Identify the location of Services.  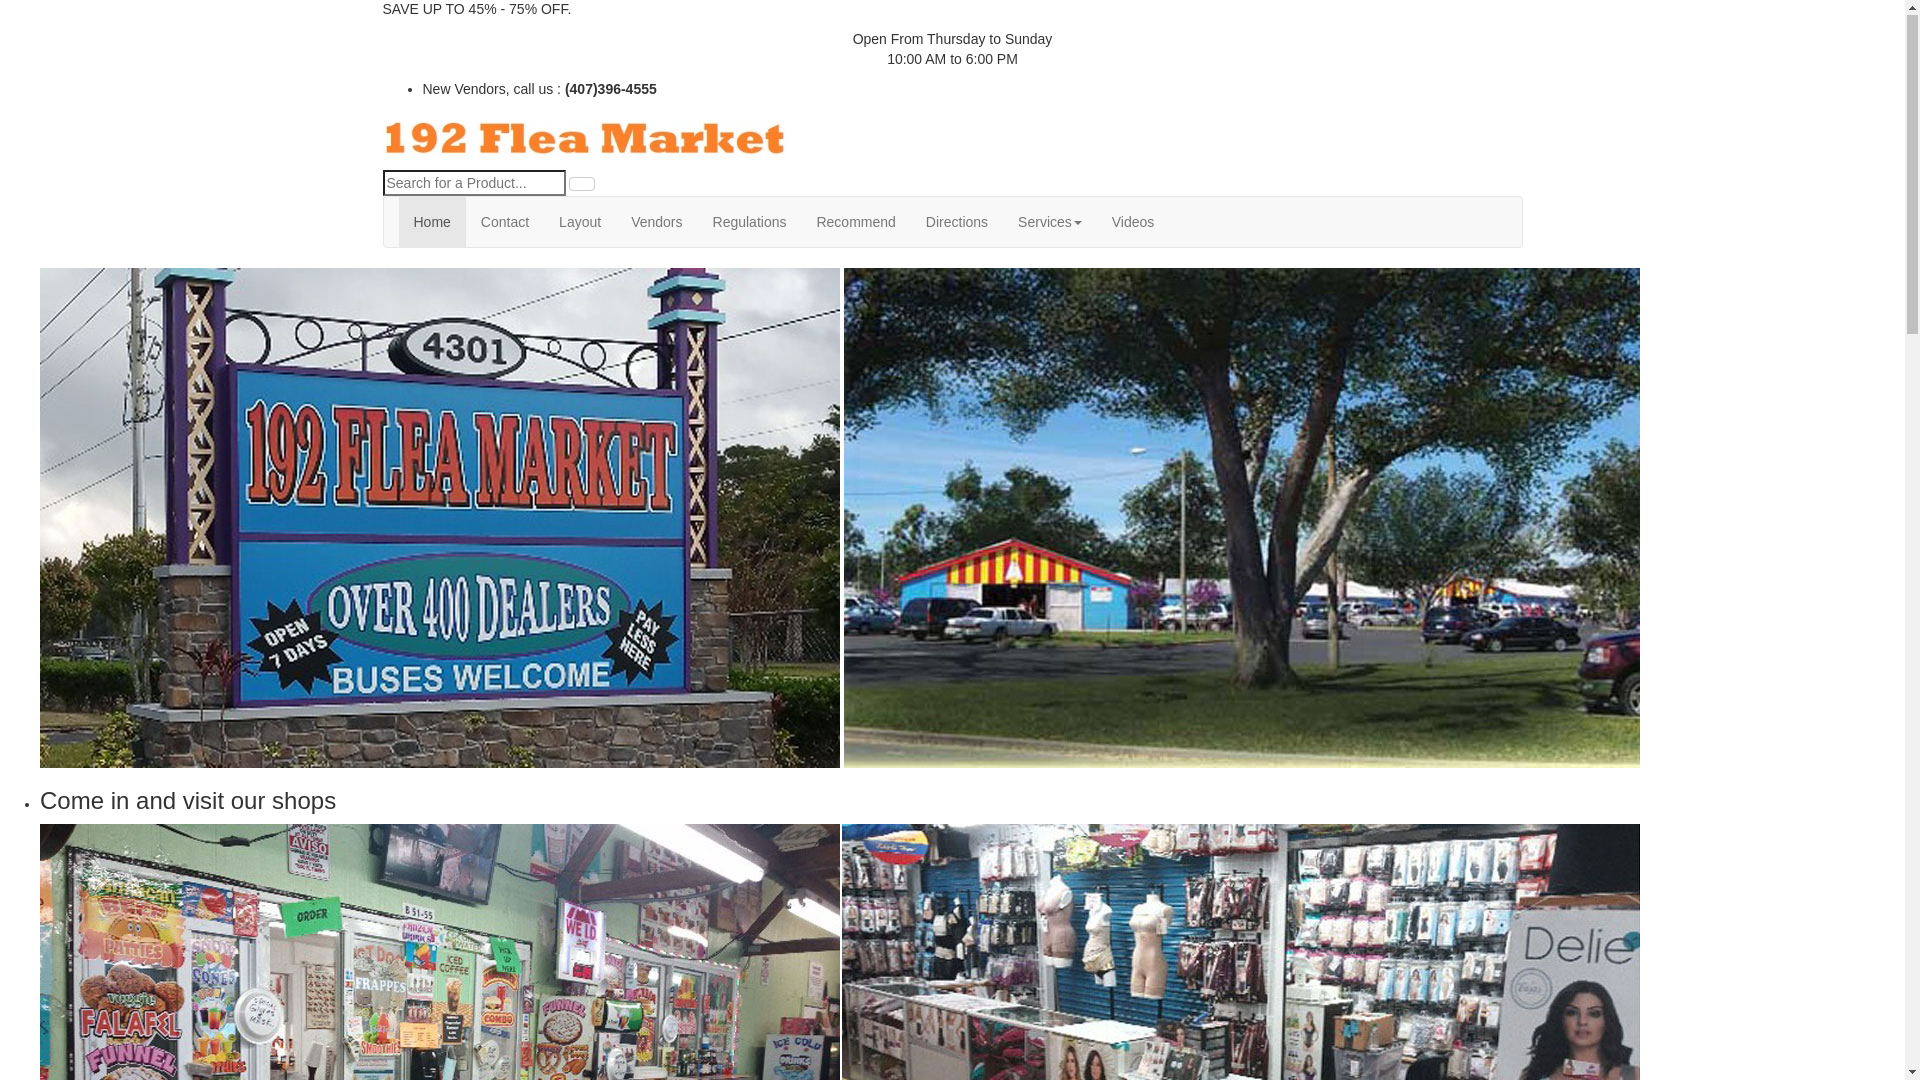
(1050, 223).